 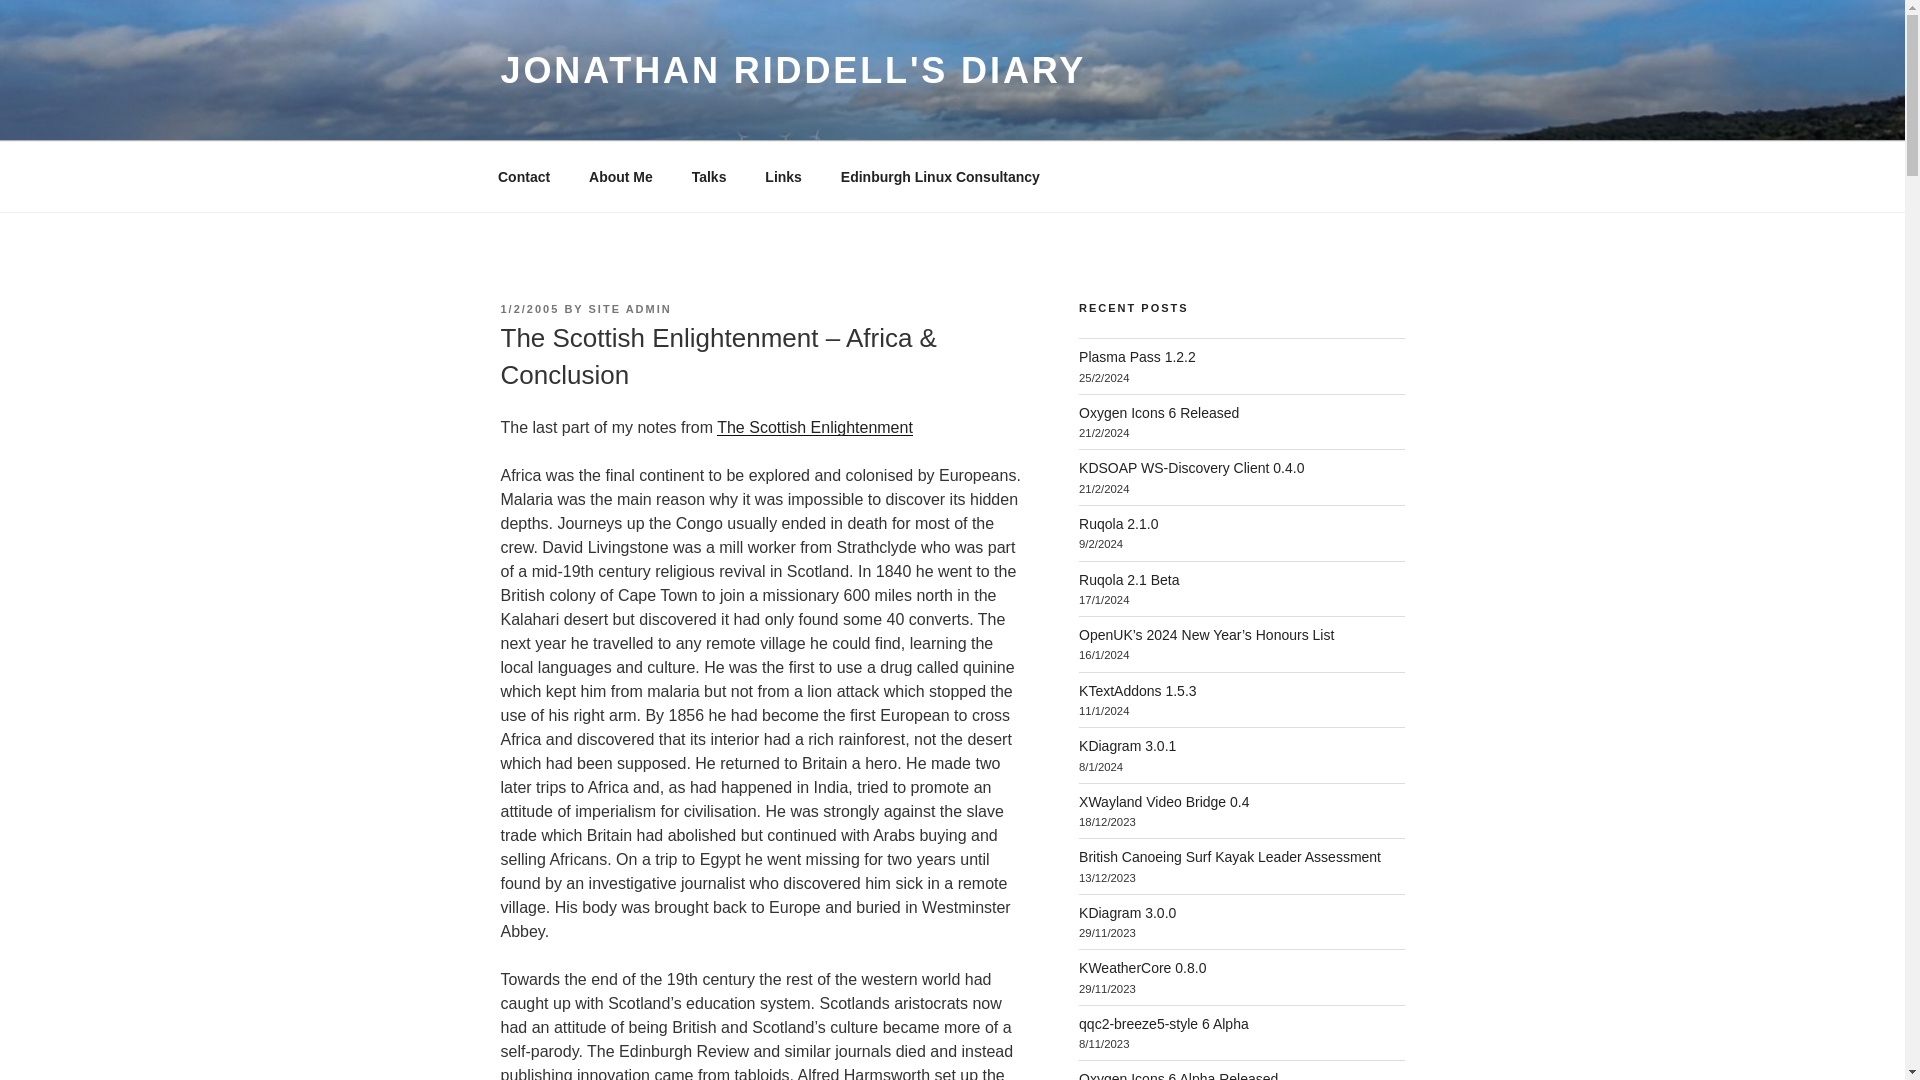 What do you see at coordinates (621, 176) in the screenshot?
I see `About Me` at bounding box center [621, 176].